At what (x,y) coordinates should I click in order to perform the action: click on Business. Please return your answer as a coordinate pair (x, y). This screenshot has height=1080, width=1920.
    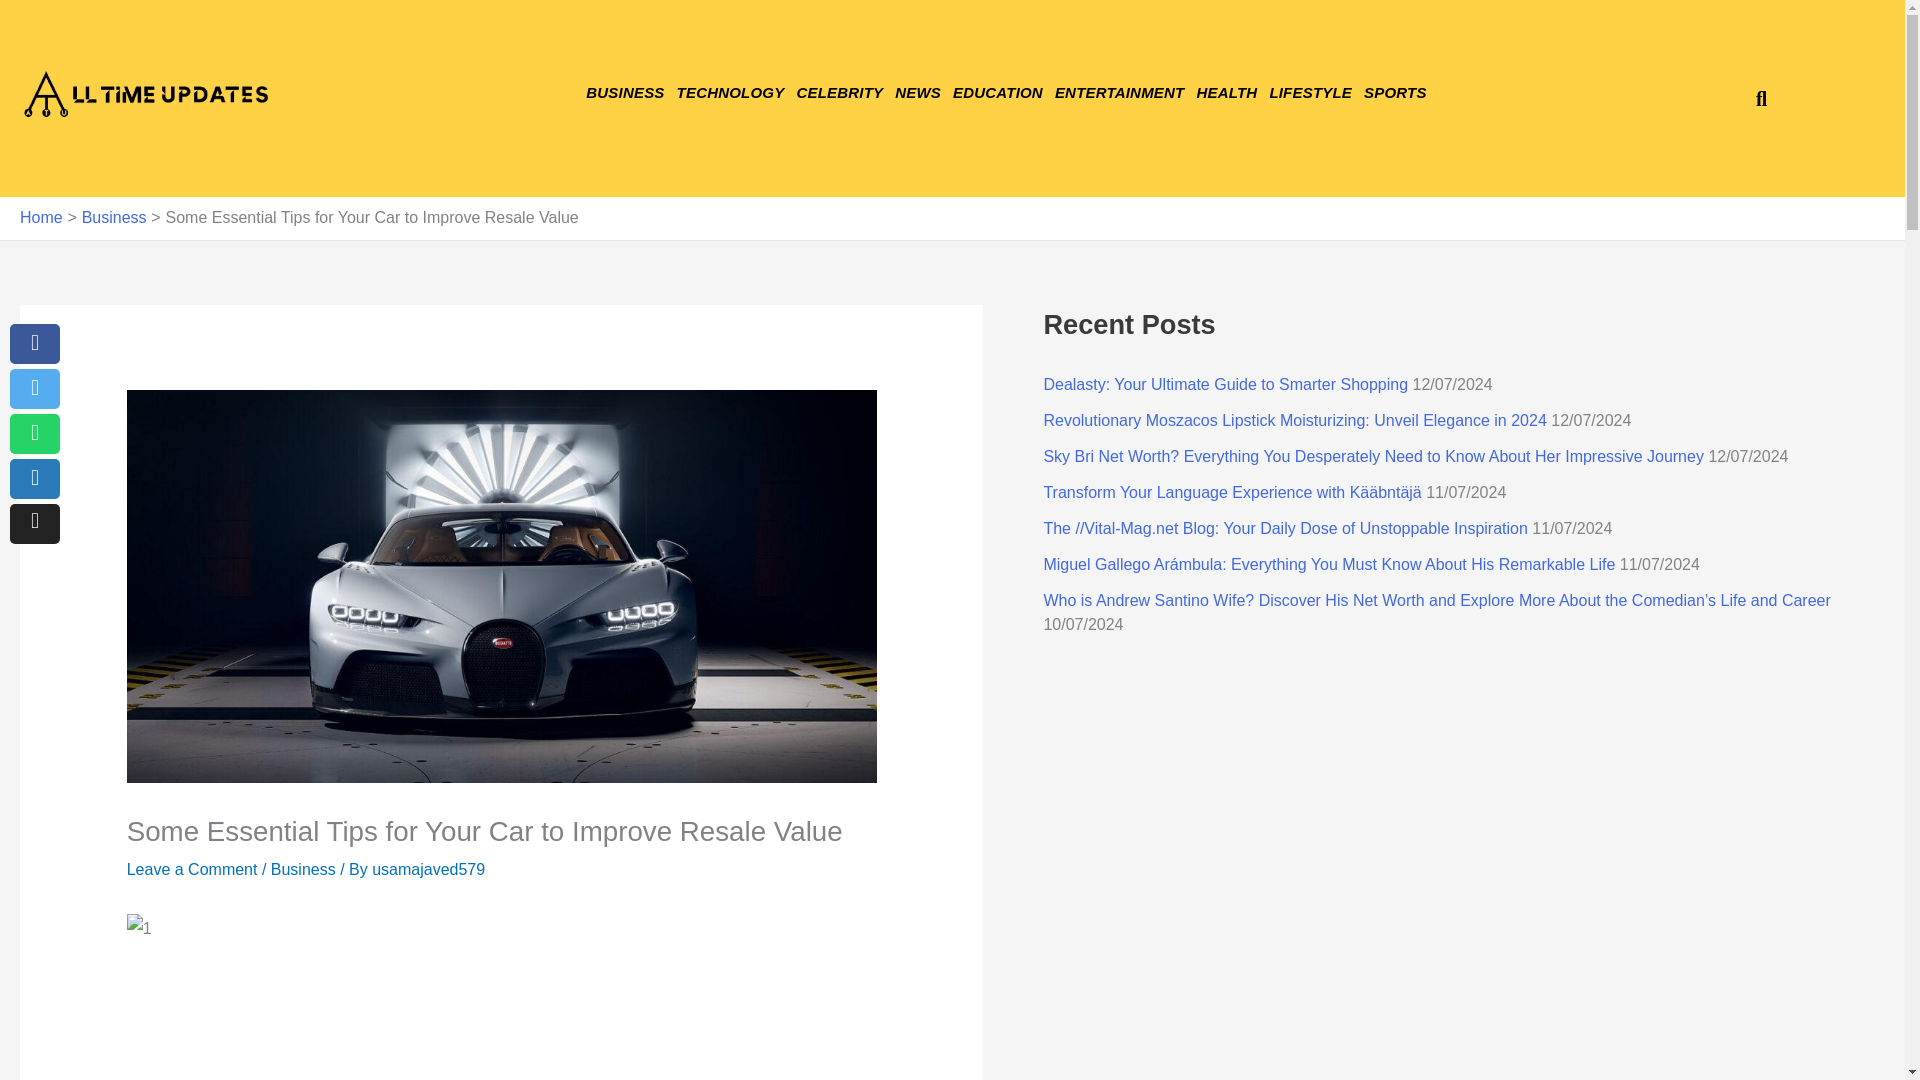
    Looking at the image, I should click on (114, 217).